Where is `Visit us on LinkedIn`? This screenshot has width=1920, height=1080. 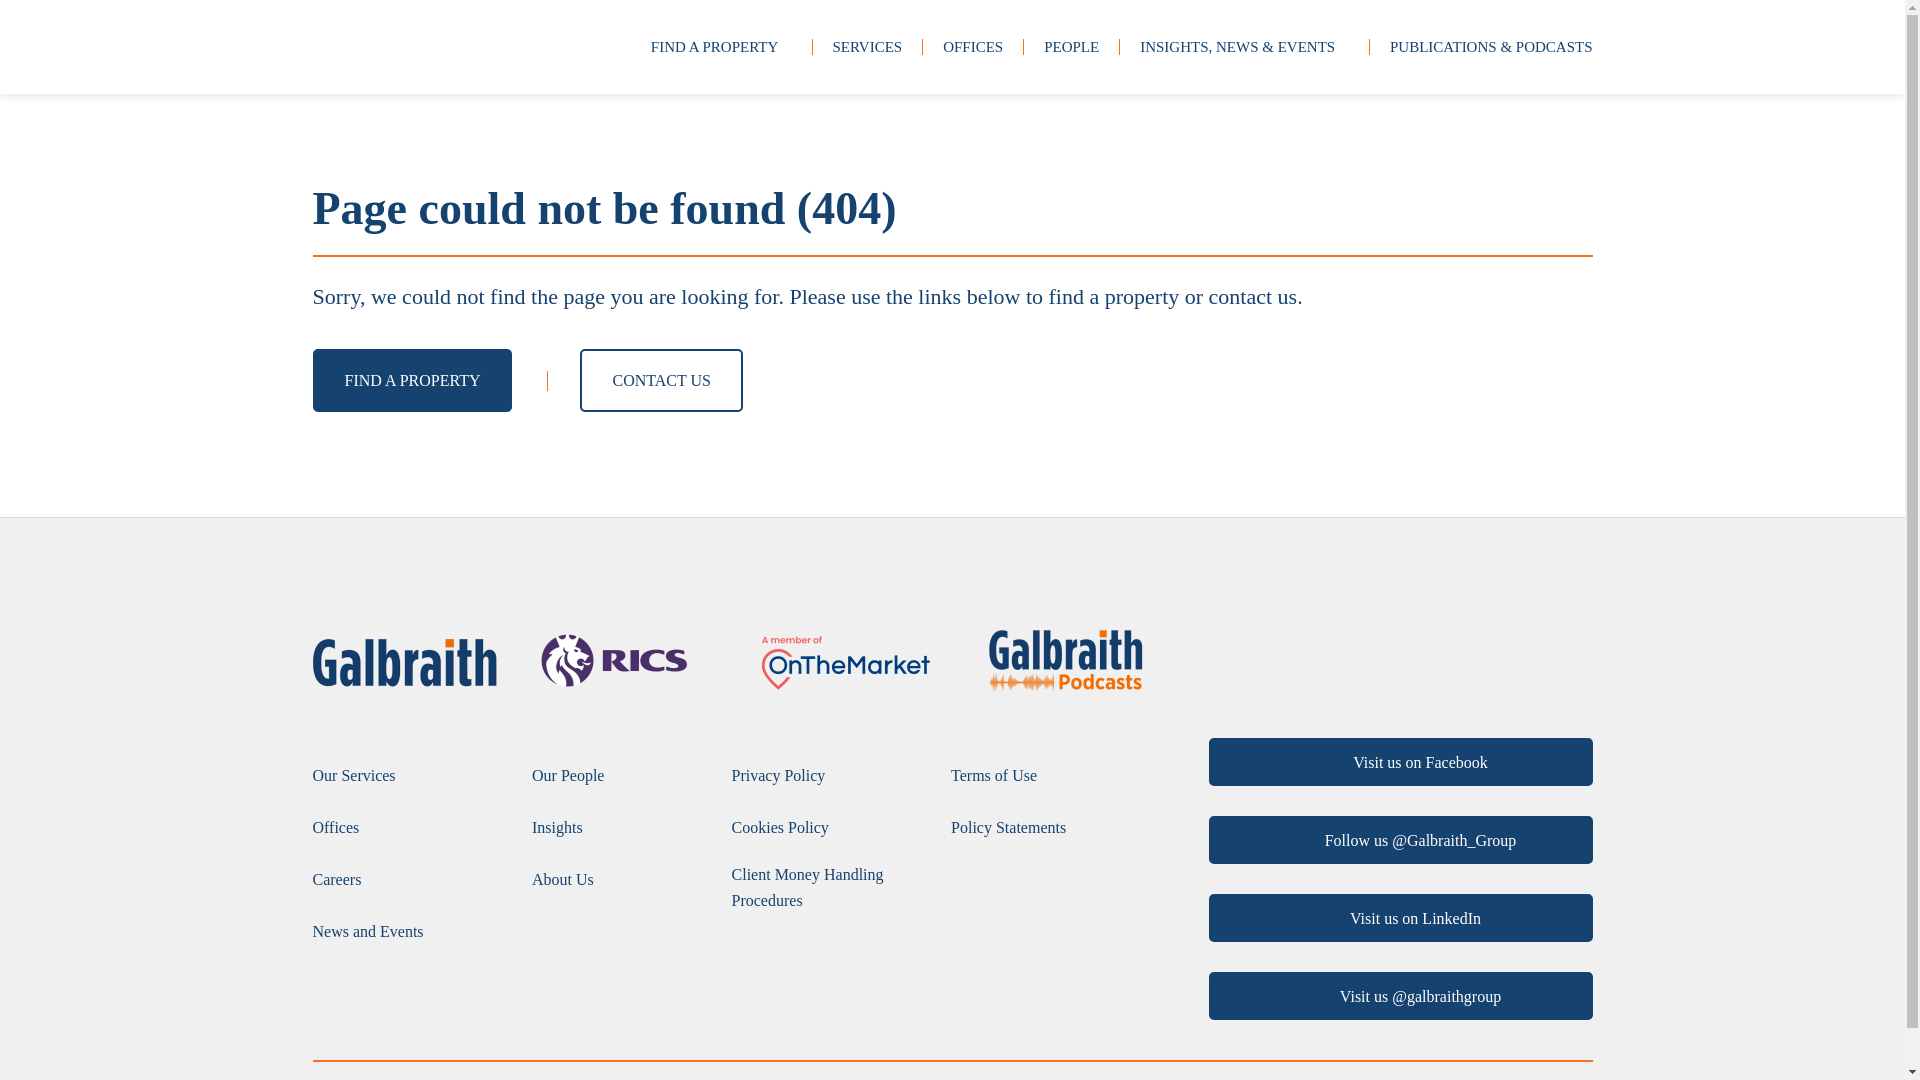
Visit us on LinkedIn is located at coordinates (1399, 918).